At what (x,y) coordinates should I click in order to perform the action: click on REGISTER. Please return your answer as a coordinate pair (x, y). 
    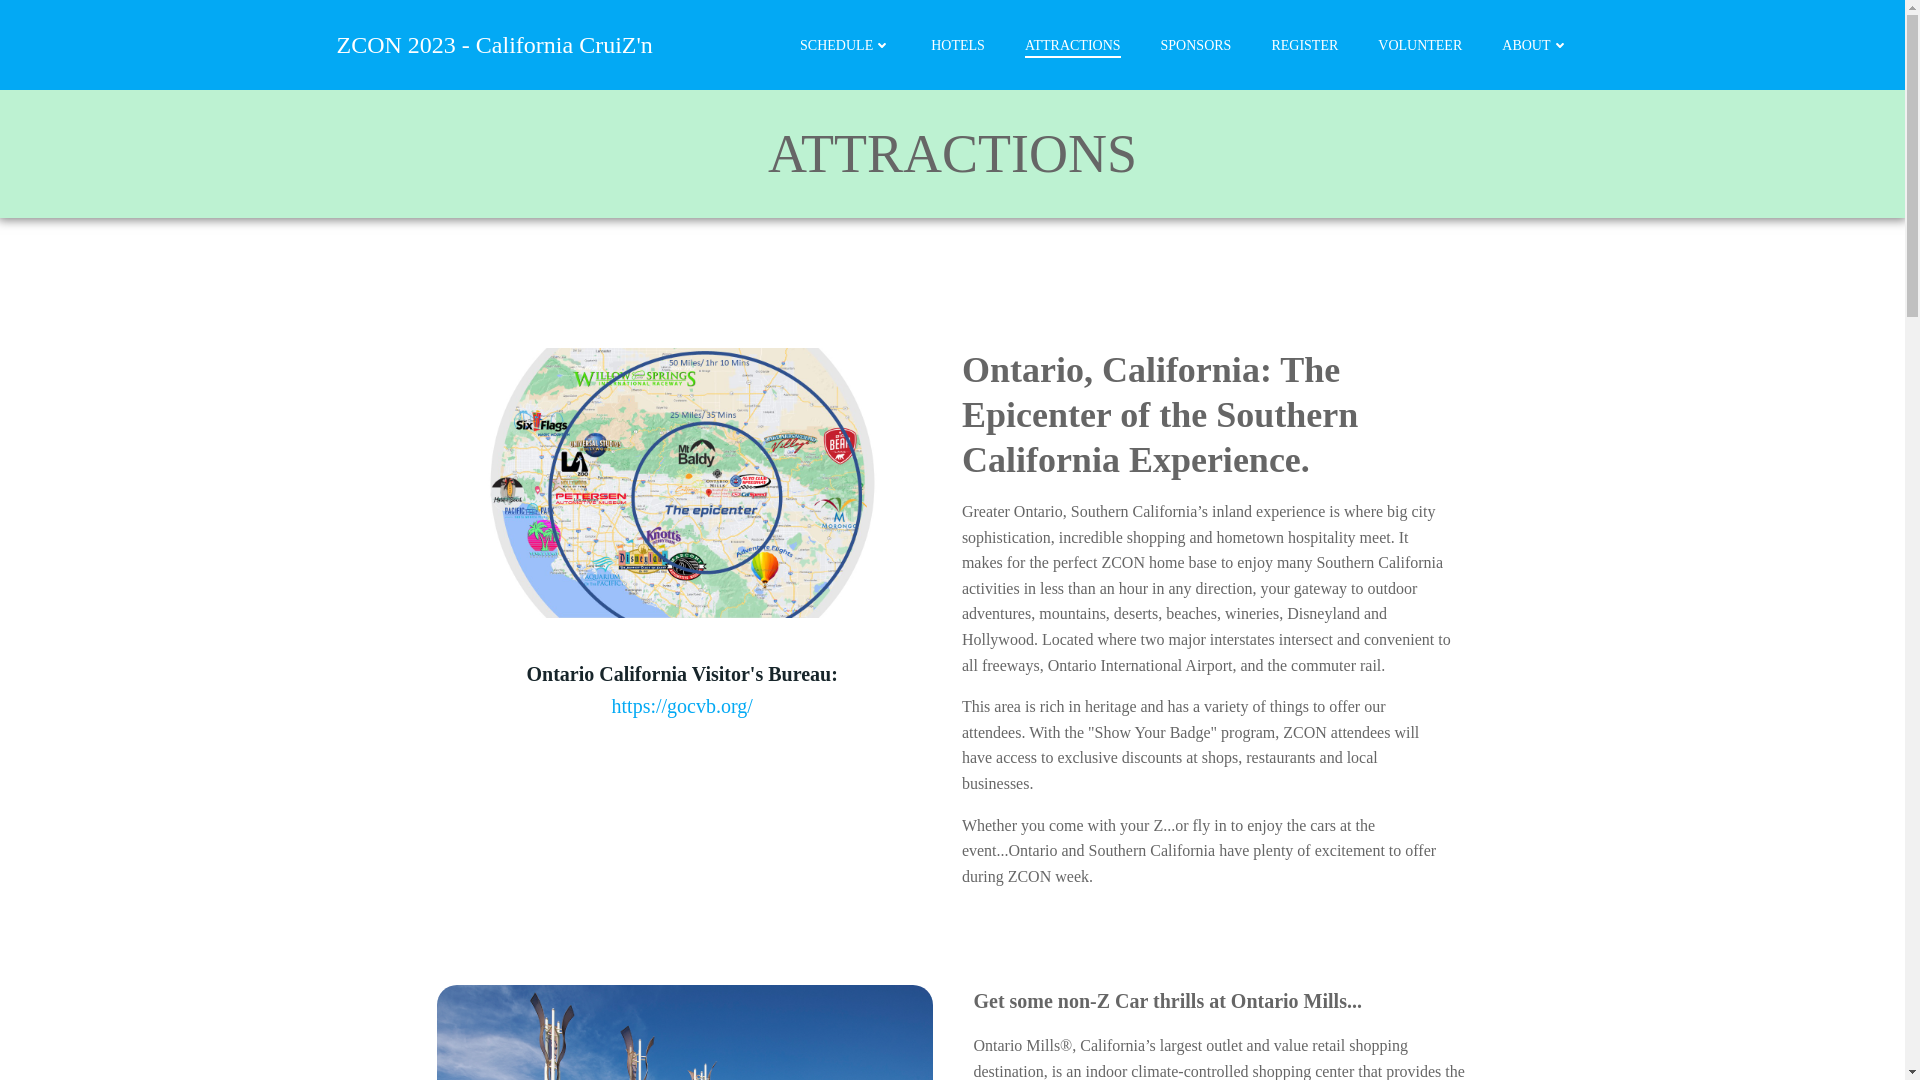
    Looking at the image, I should click on (1304, 44).